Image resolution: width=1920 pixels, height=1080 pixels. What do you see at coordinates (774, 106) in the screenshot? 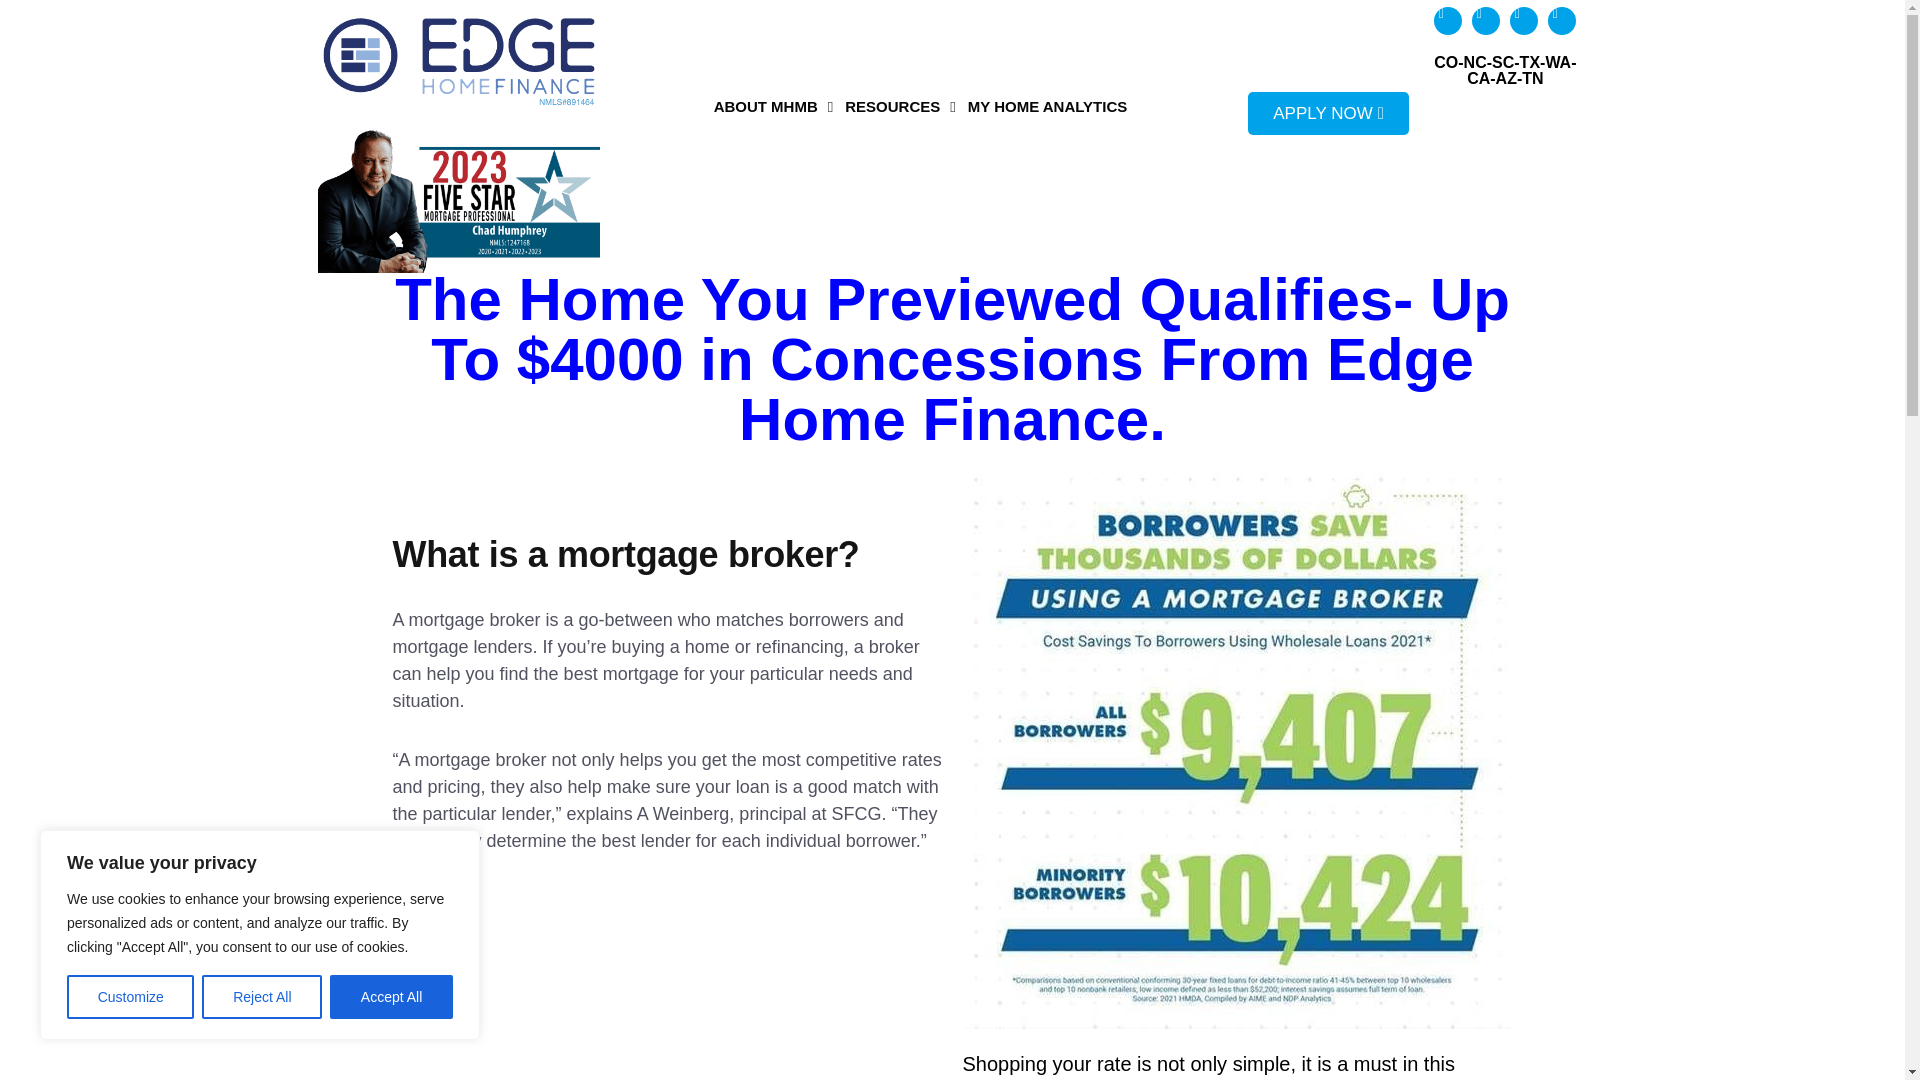
I see `ABOUT MHMB` at bounding box center [774, 106].